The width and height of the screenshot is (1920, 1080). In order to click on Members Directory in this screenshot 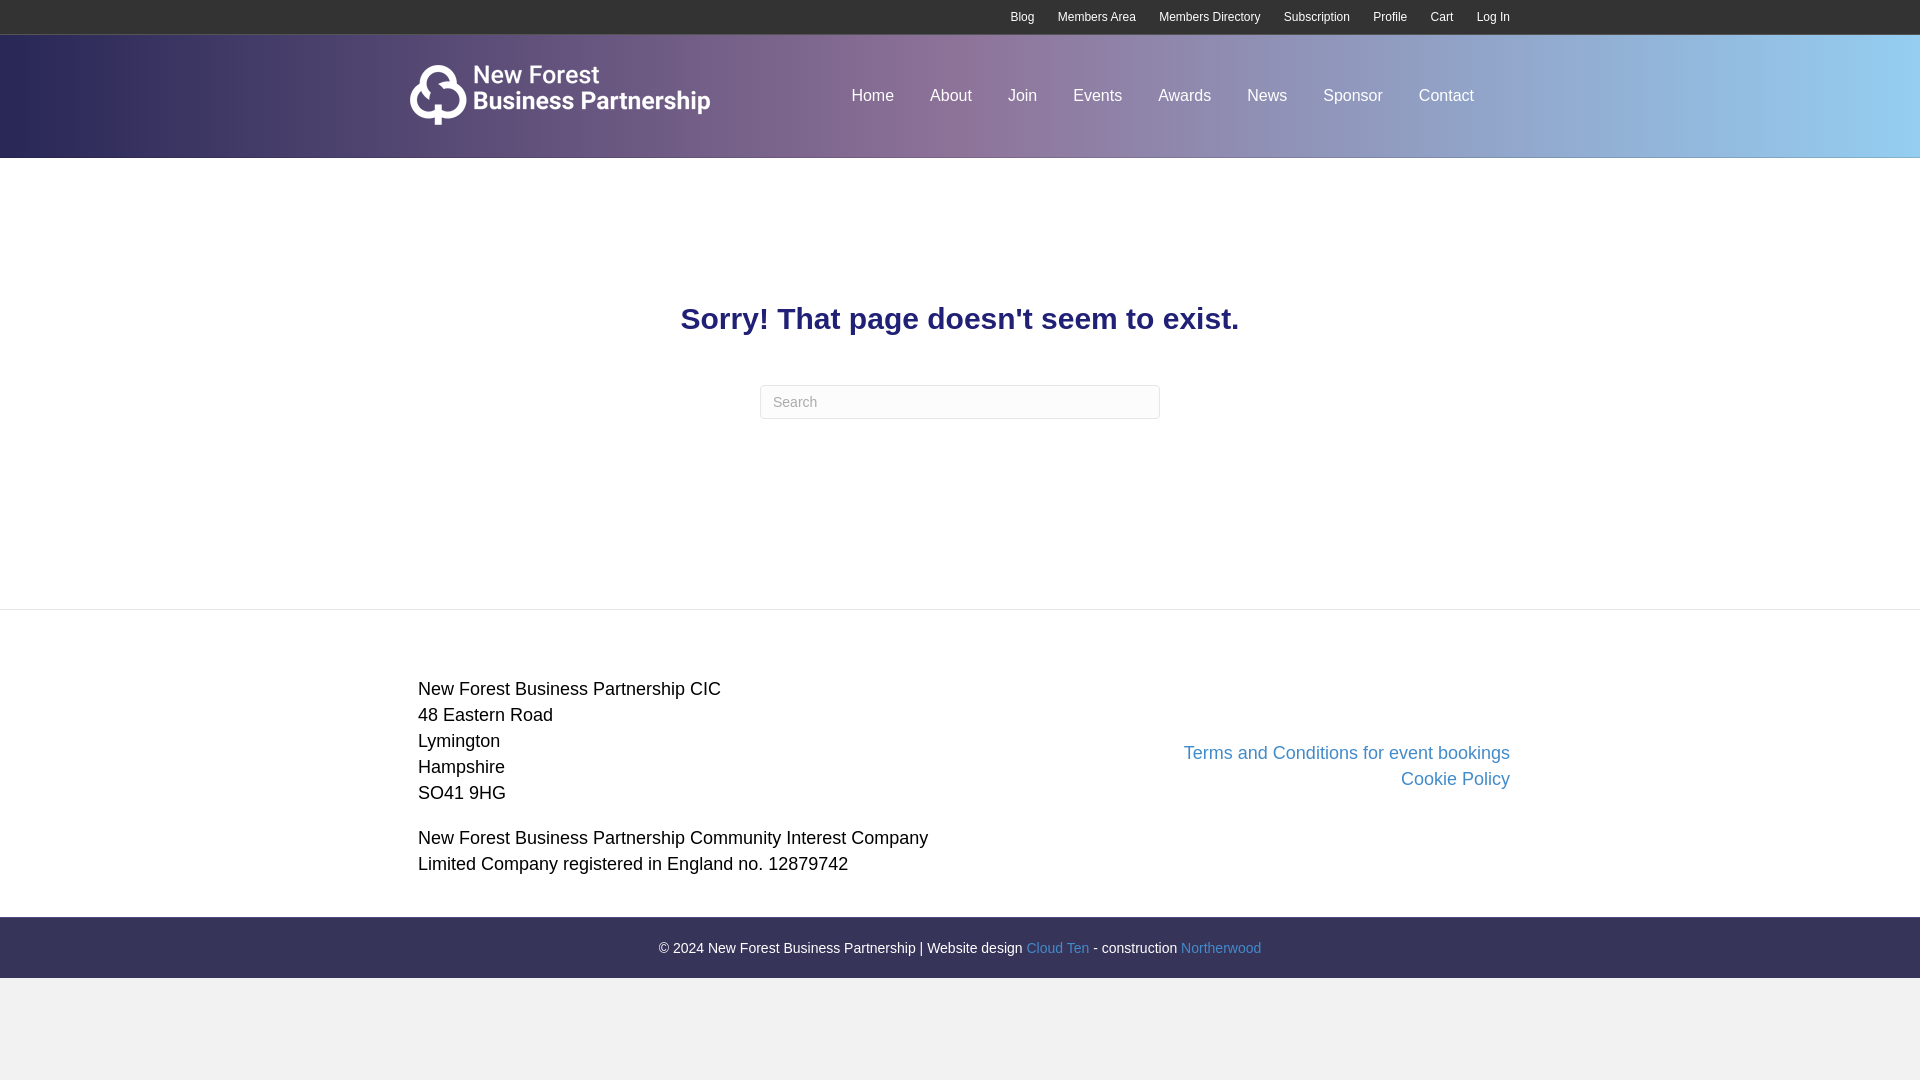, I will do `click(1208, 17)`.